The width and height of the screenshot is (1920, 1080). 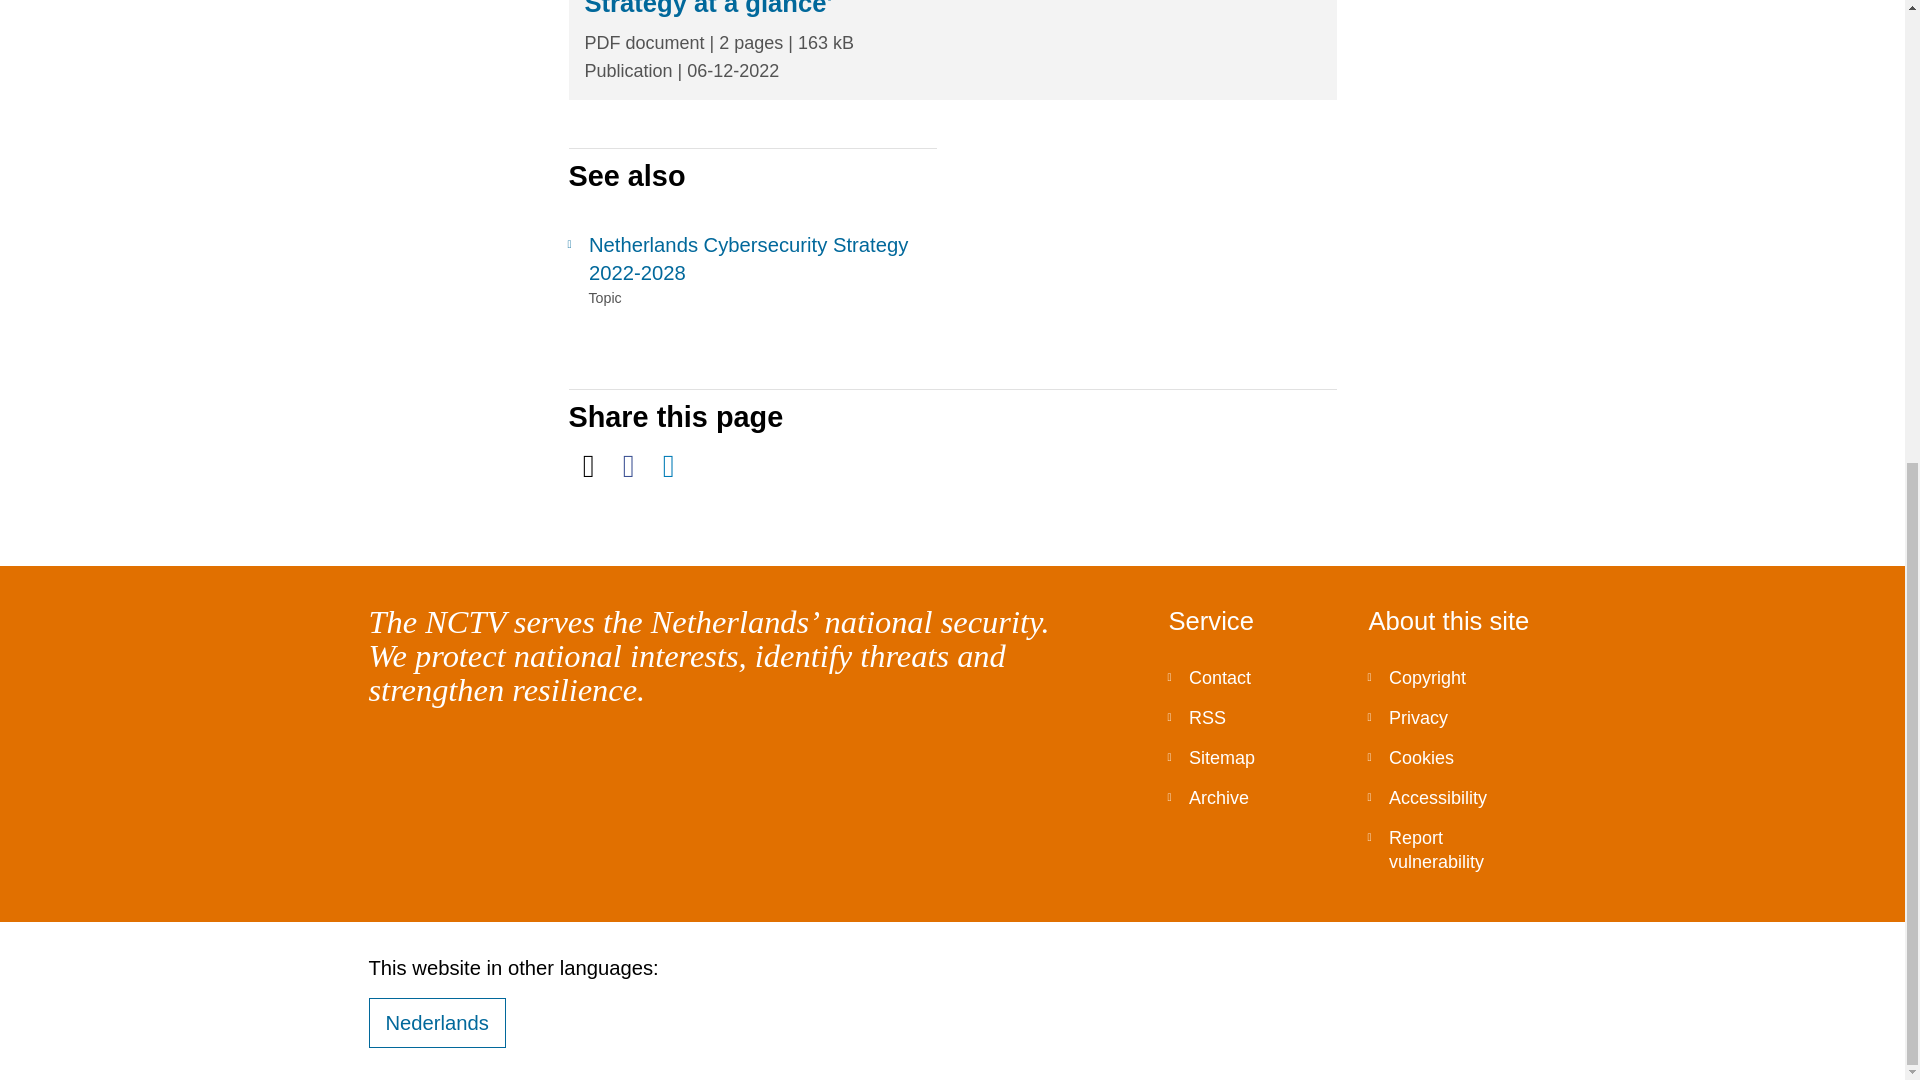 I want to click on Archive, so click(x=1252, y=797).